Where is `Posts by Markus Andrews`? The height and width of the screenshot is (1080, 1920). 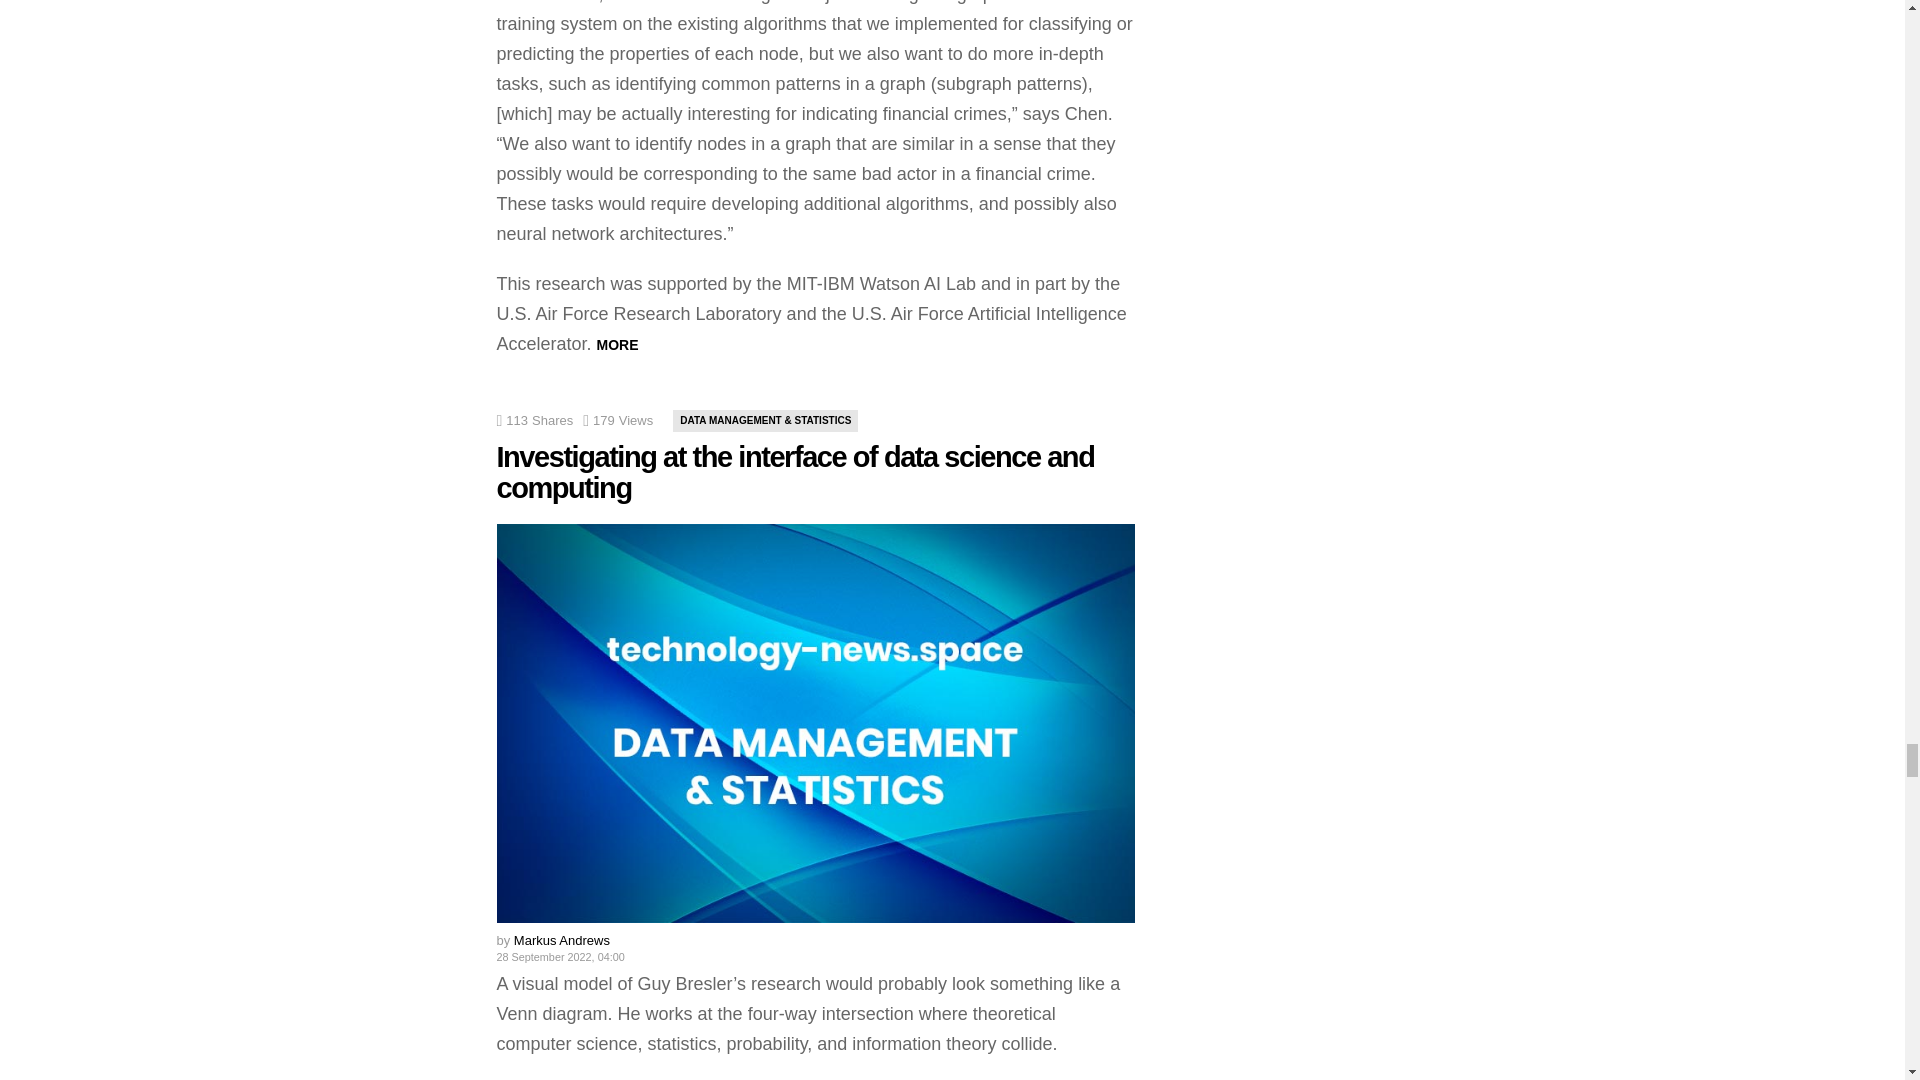
Posts by Markus Andrews is located at coordinates (562, 940).